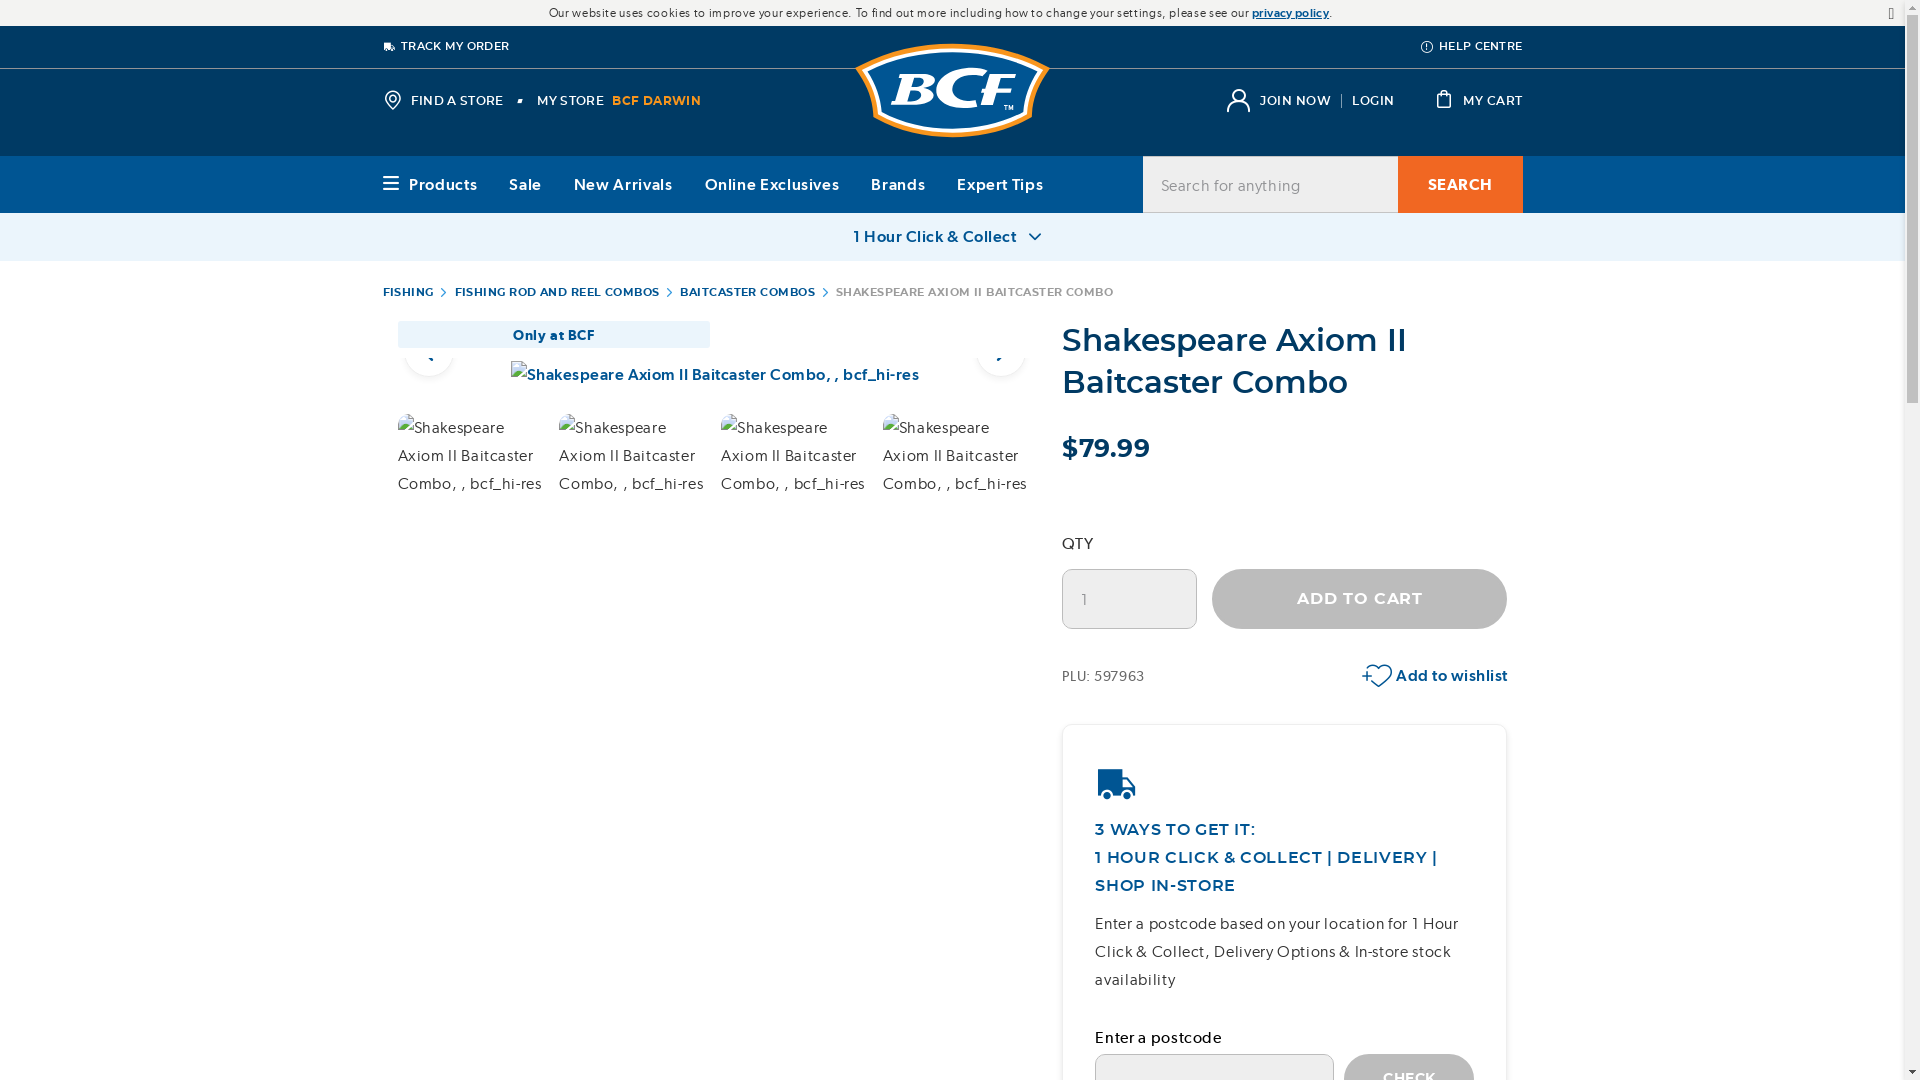 Image resolution: width=1920 pixels, height=1080 pixels. Describe the element at coordinates (445, 46) in the screenshot. I see `TRACK MY ORDER` at that location.